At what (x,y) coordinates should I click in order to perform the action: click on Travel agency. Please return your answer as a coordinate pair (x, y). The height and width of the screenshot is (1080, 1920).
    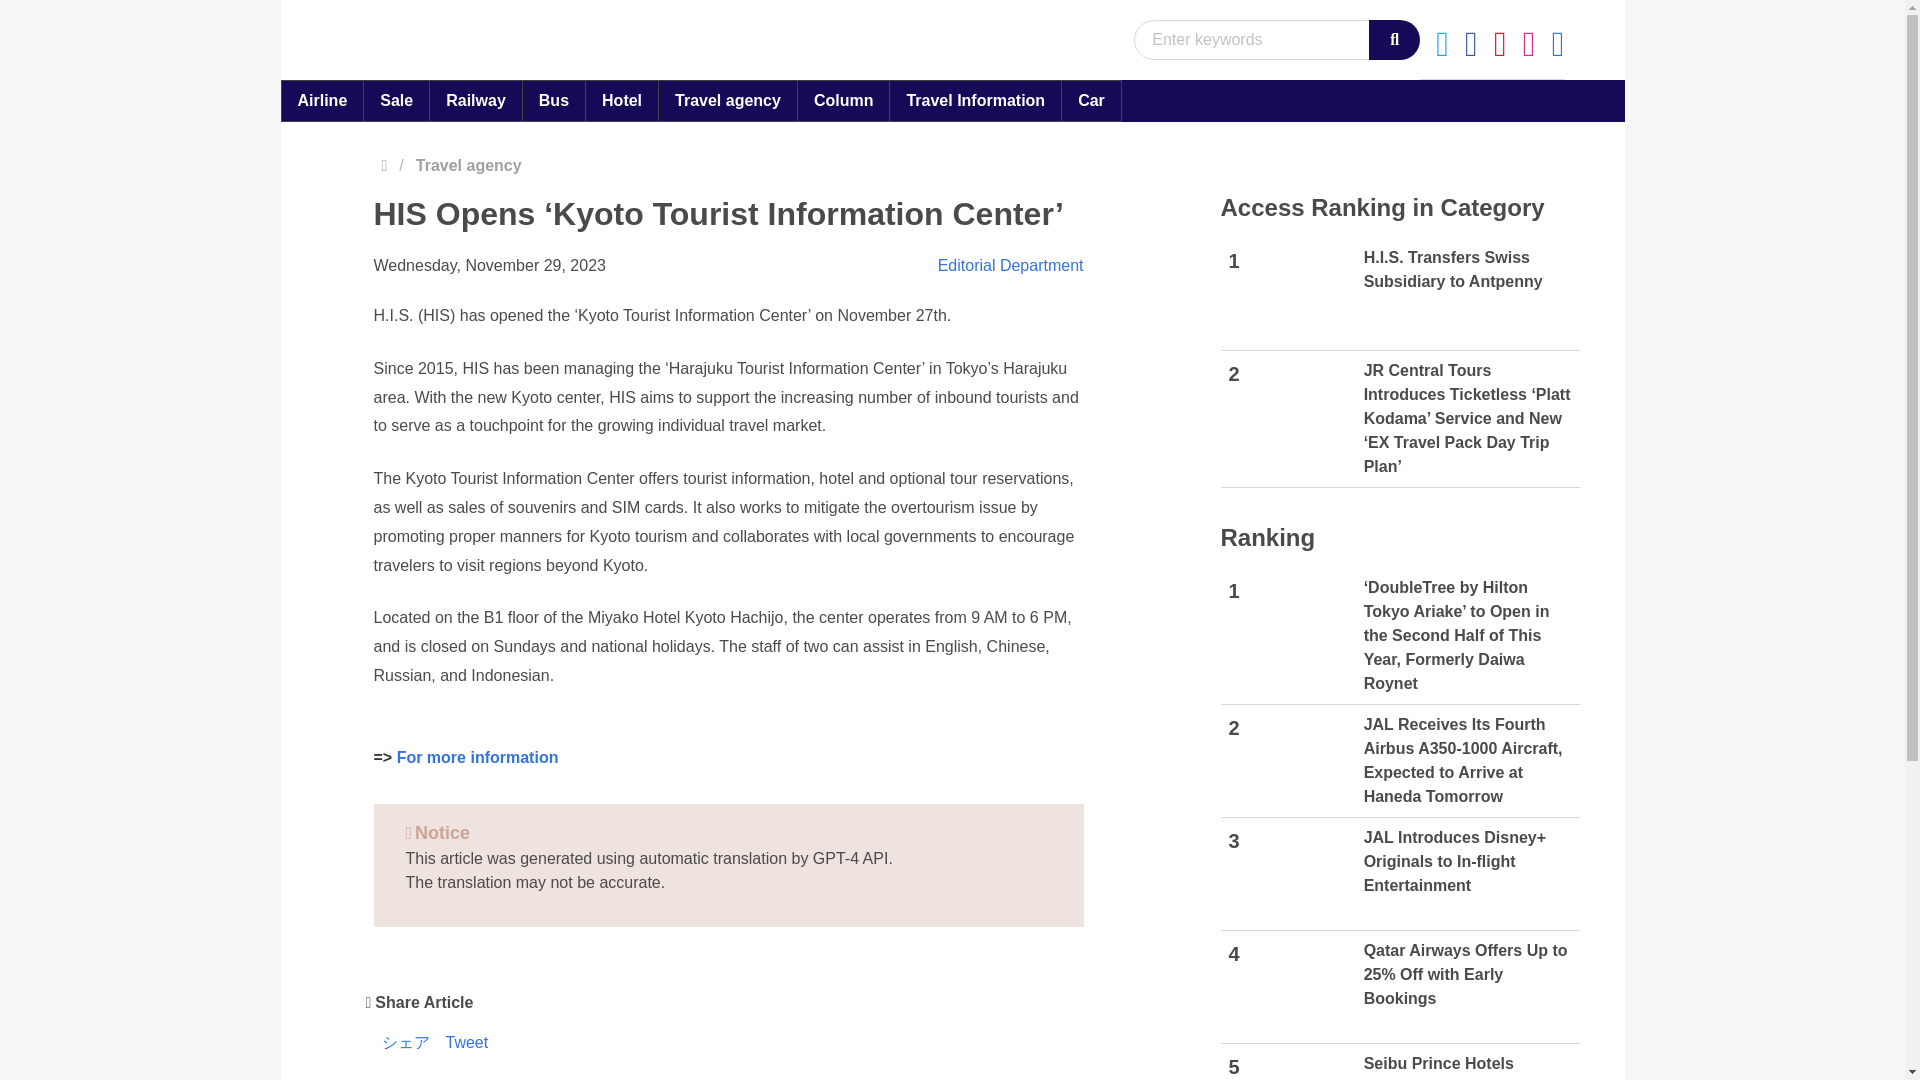
    Looking at the image, I should click on (322, 100).